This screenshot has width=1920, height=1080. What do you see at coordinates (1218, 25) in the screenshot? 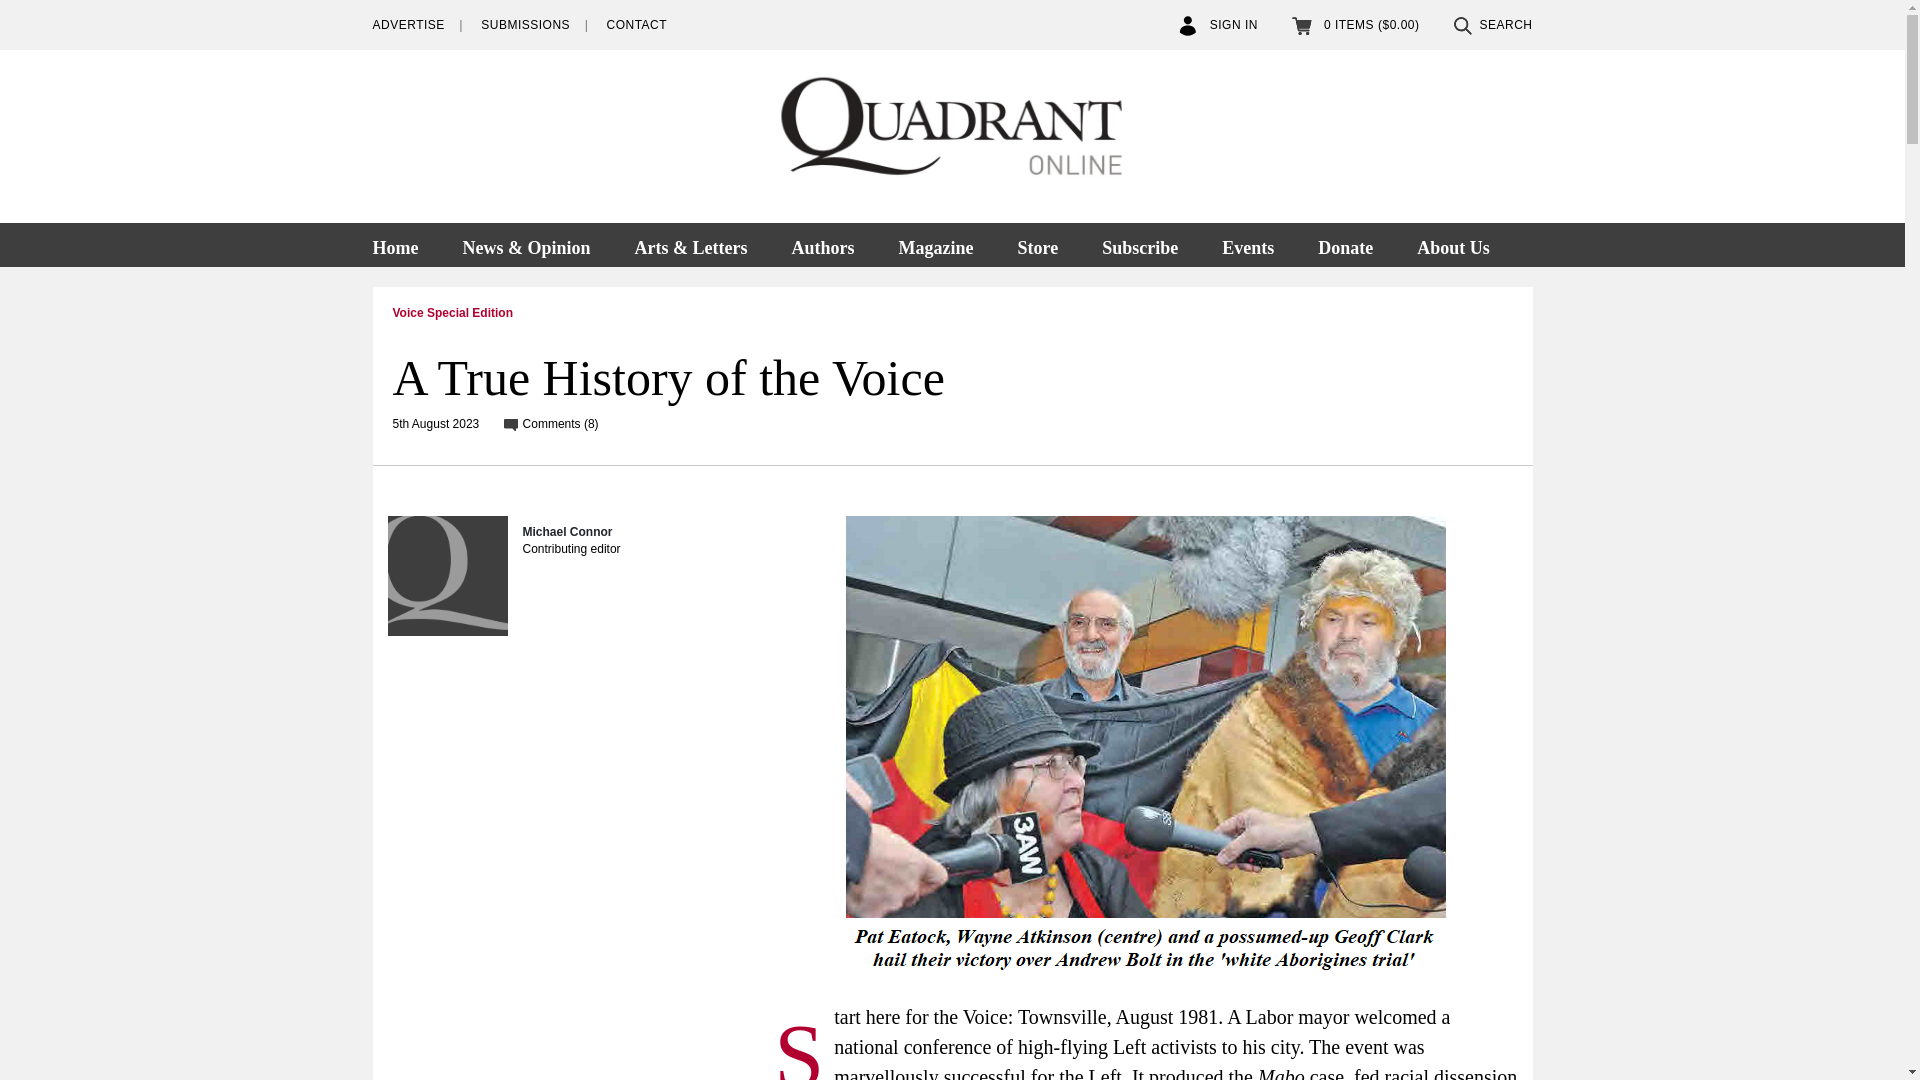
I see `SIGN IN` at bounding box center [1218, 25].